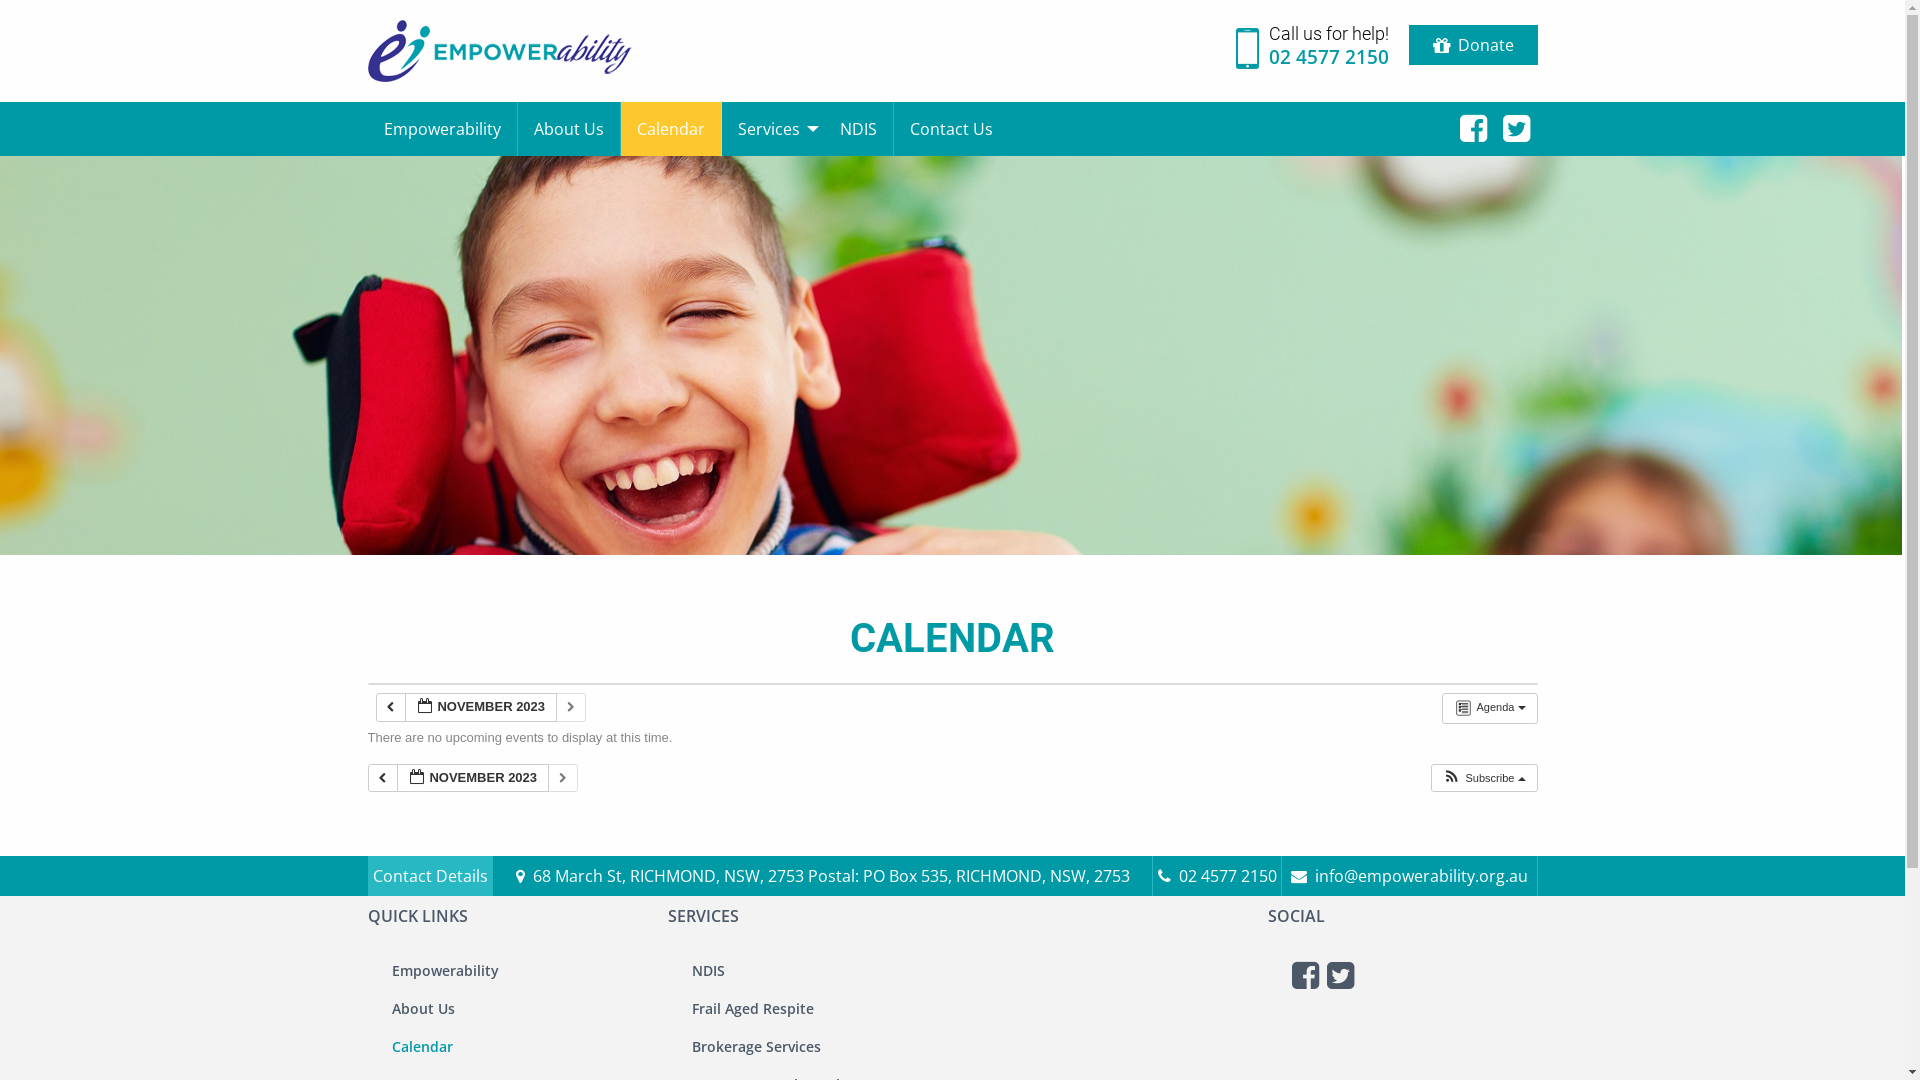  Describe the element at coordinates (1217, 876) in the screenshot. I see `02 4577 2150` at that location.